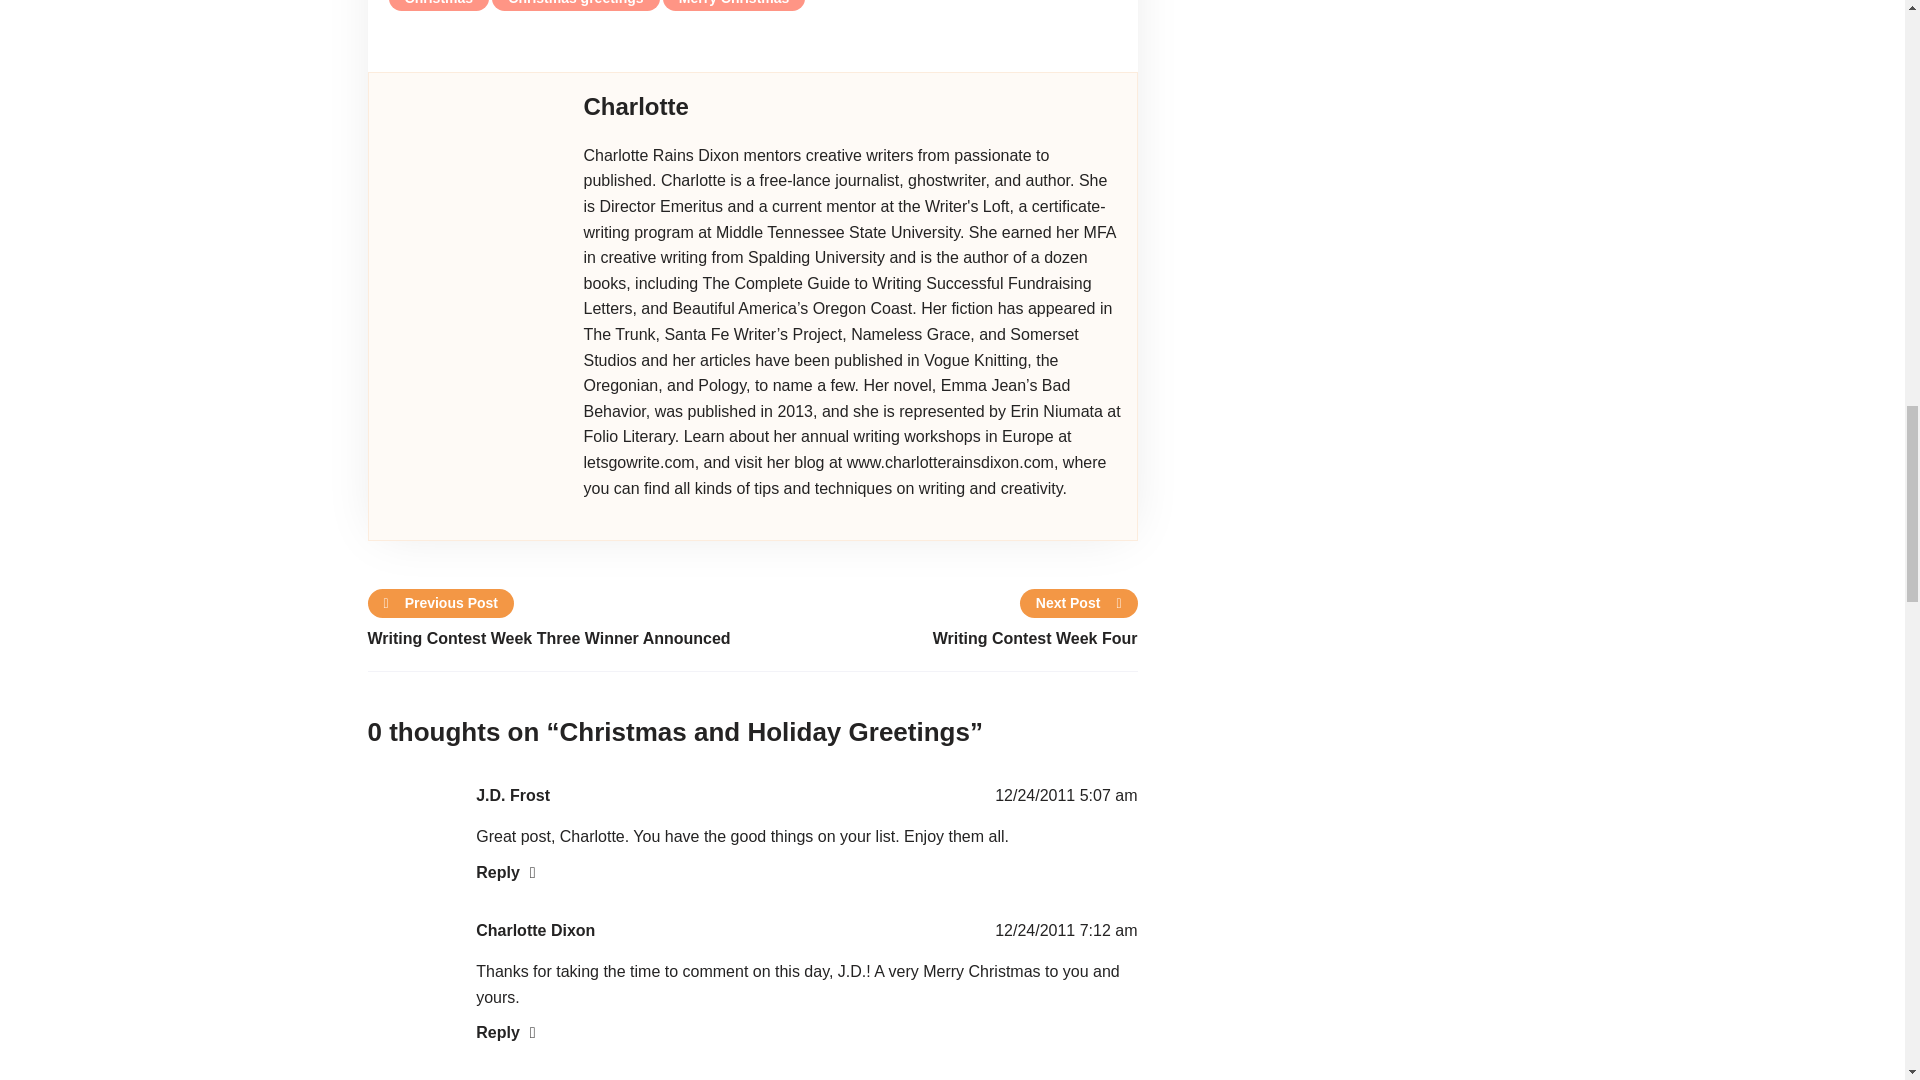 The image size is (1920, 1080). Describe the element at coordinates (536, 930) in the screenshot. I see `Charlotte Dixon` at that location.